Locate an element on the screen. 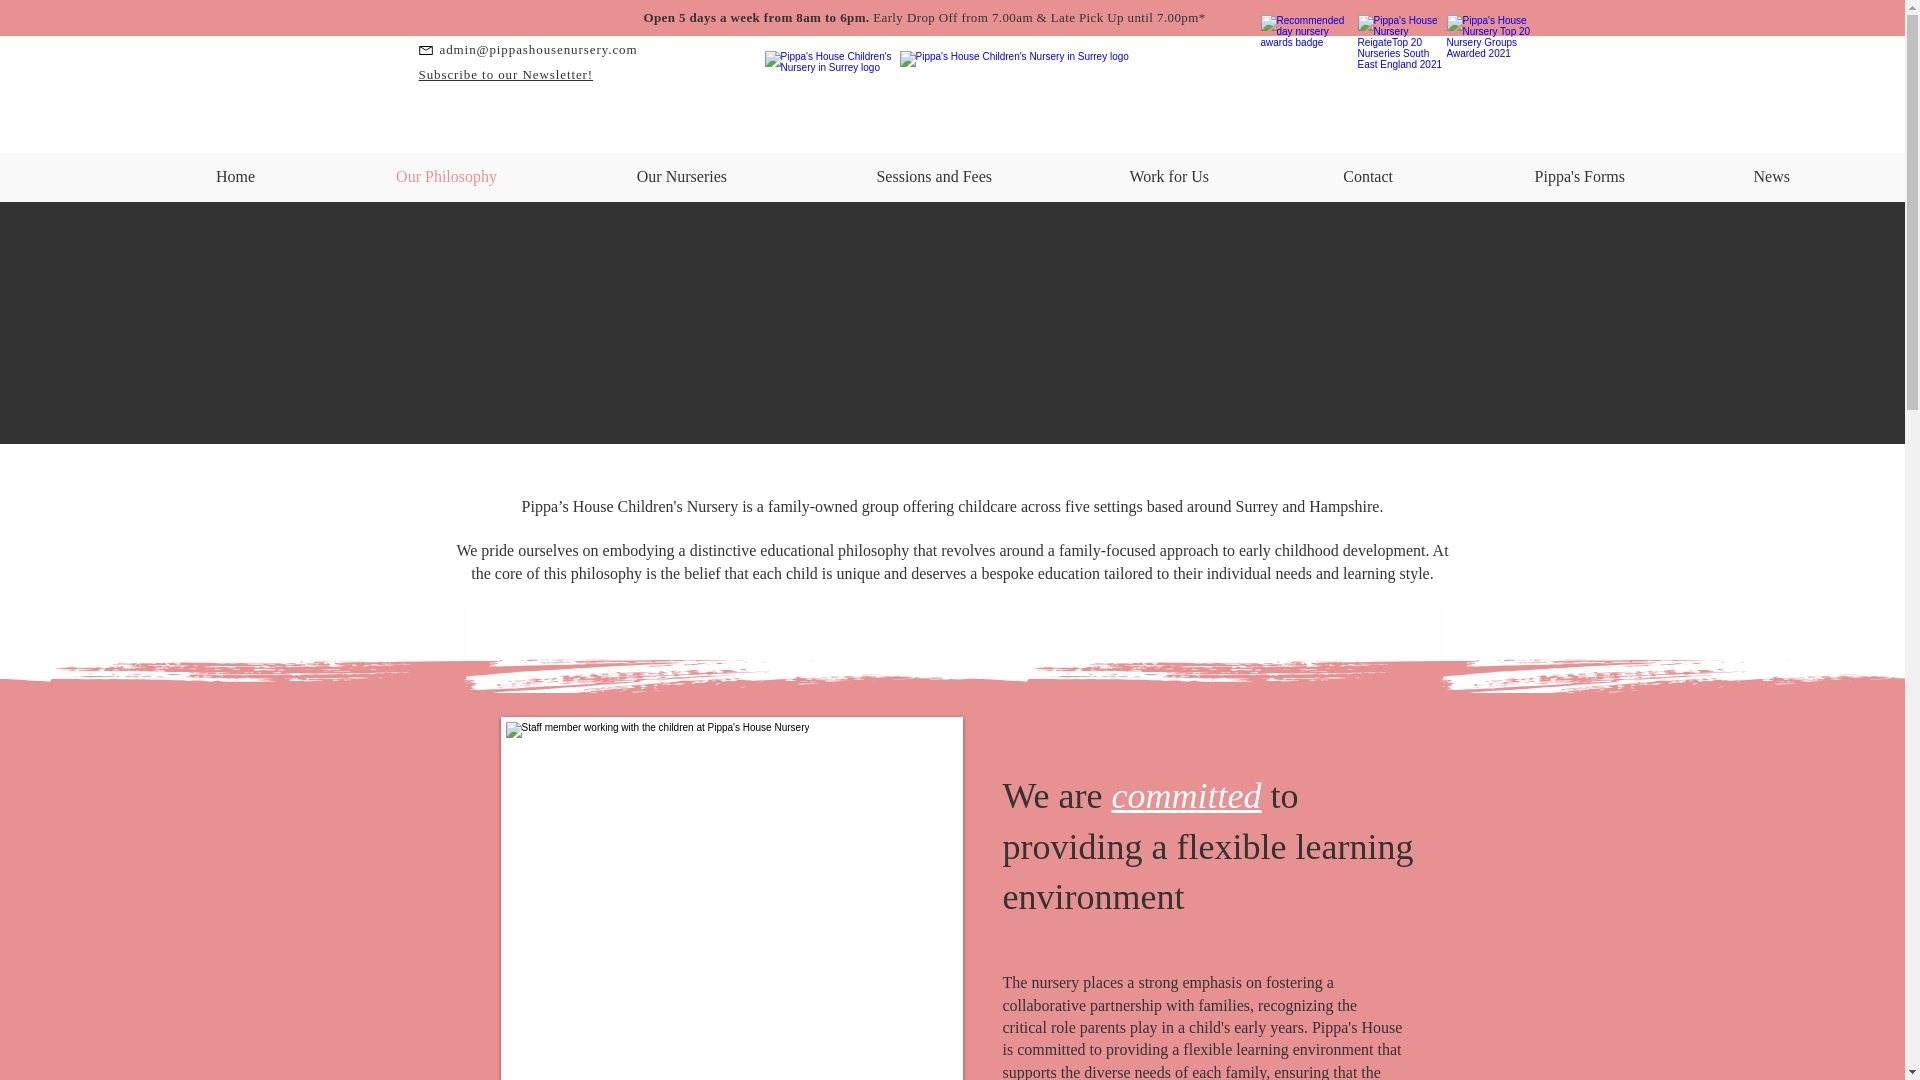 The image size is (1920, 1080). Pippa's House Nursery Top 20 Nursery Groups Awarded 2021 is located at coordinates (1490, 58).